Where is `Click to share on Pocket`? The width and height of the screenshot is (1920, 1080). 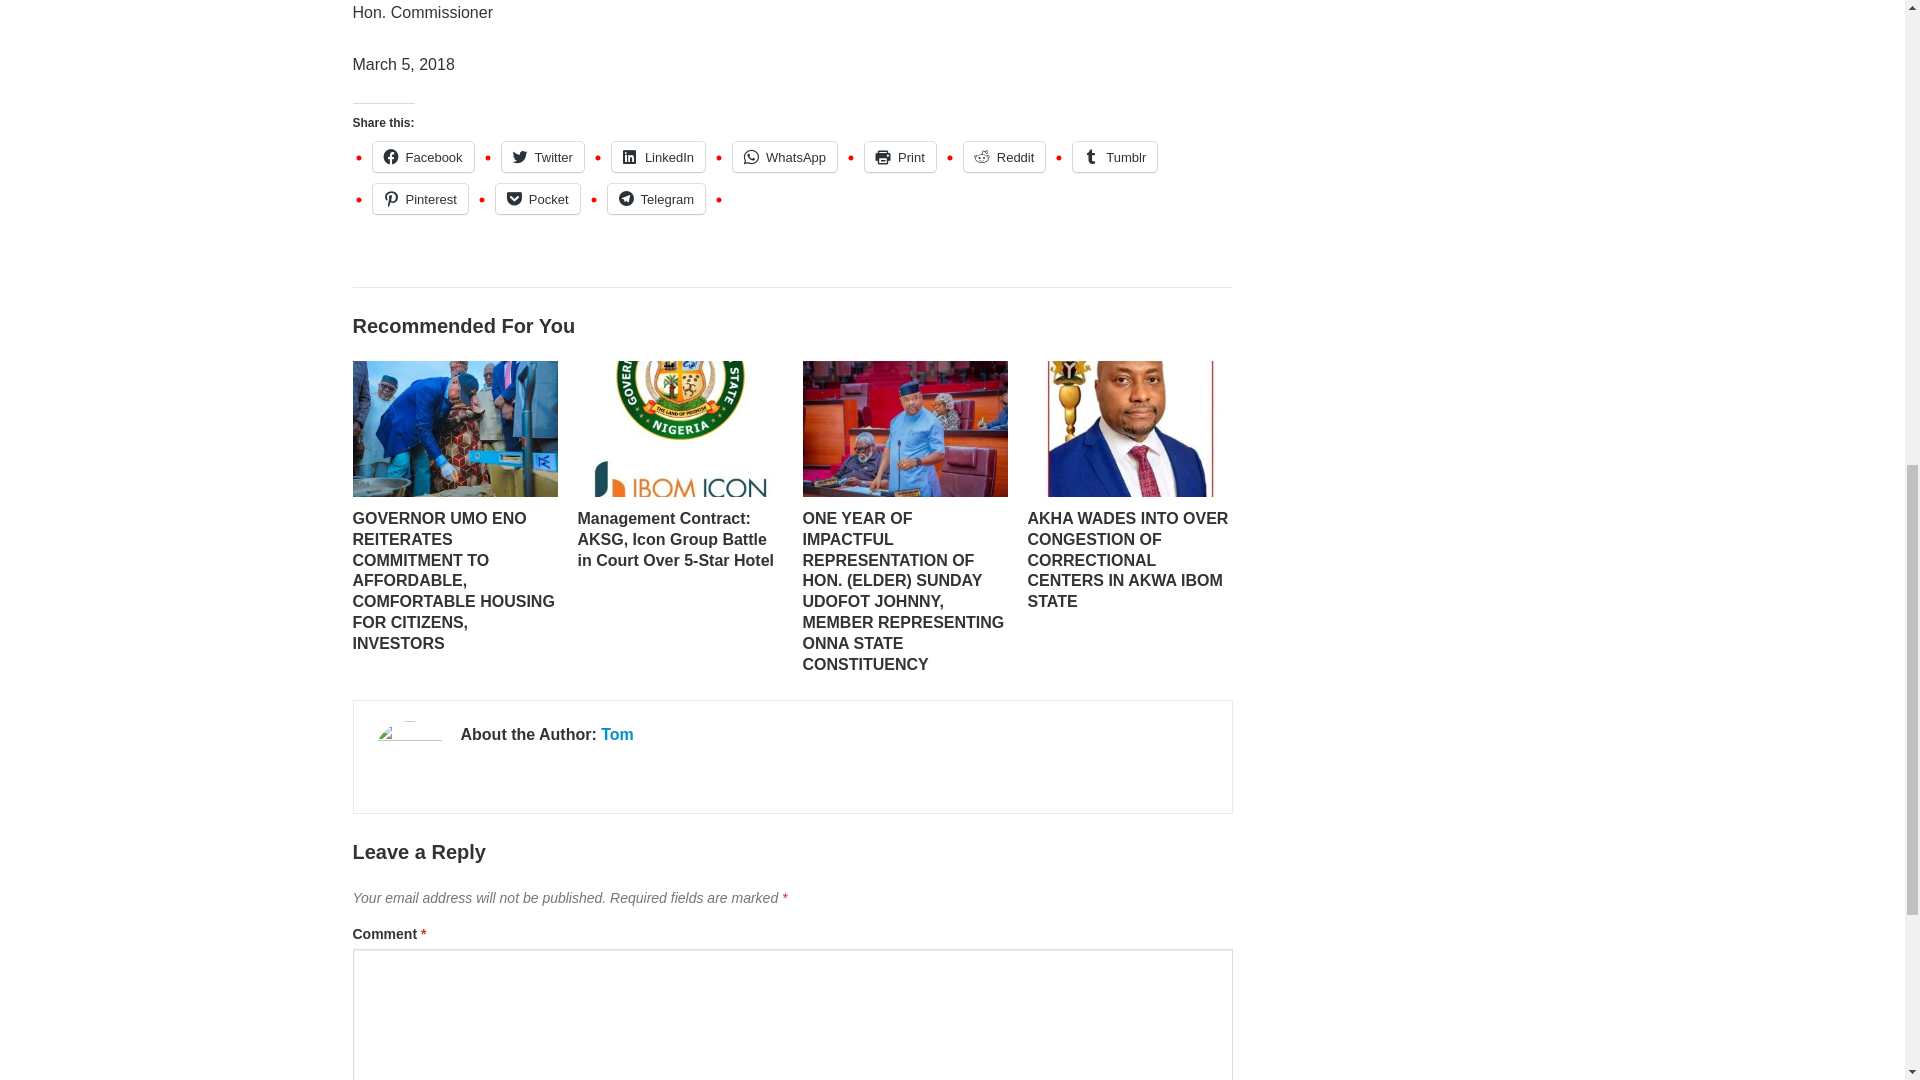
Click to share on Pocket is located at coordinates (537, 198).